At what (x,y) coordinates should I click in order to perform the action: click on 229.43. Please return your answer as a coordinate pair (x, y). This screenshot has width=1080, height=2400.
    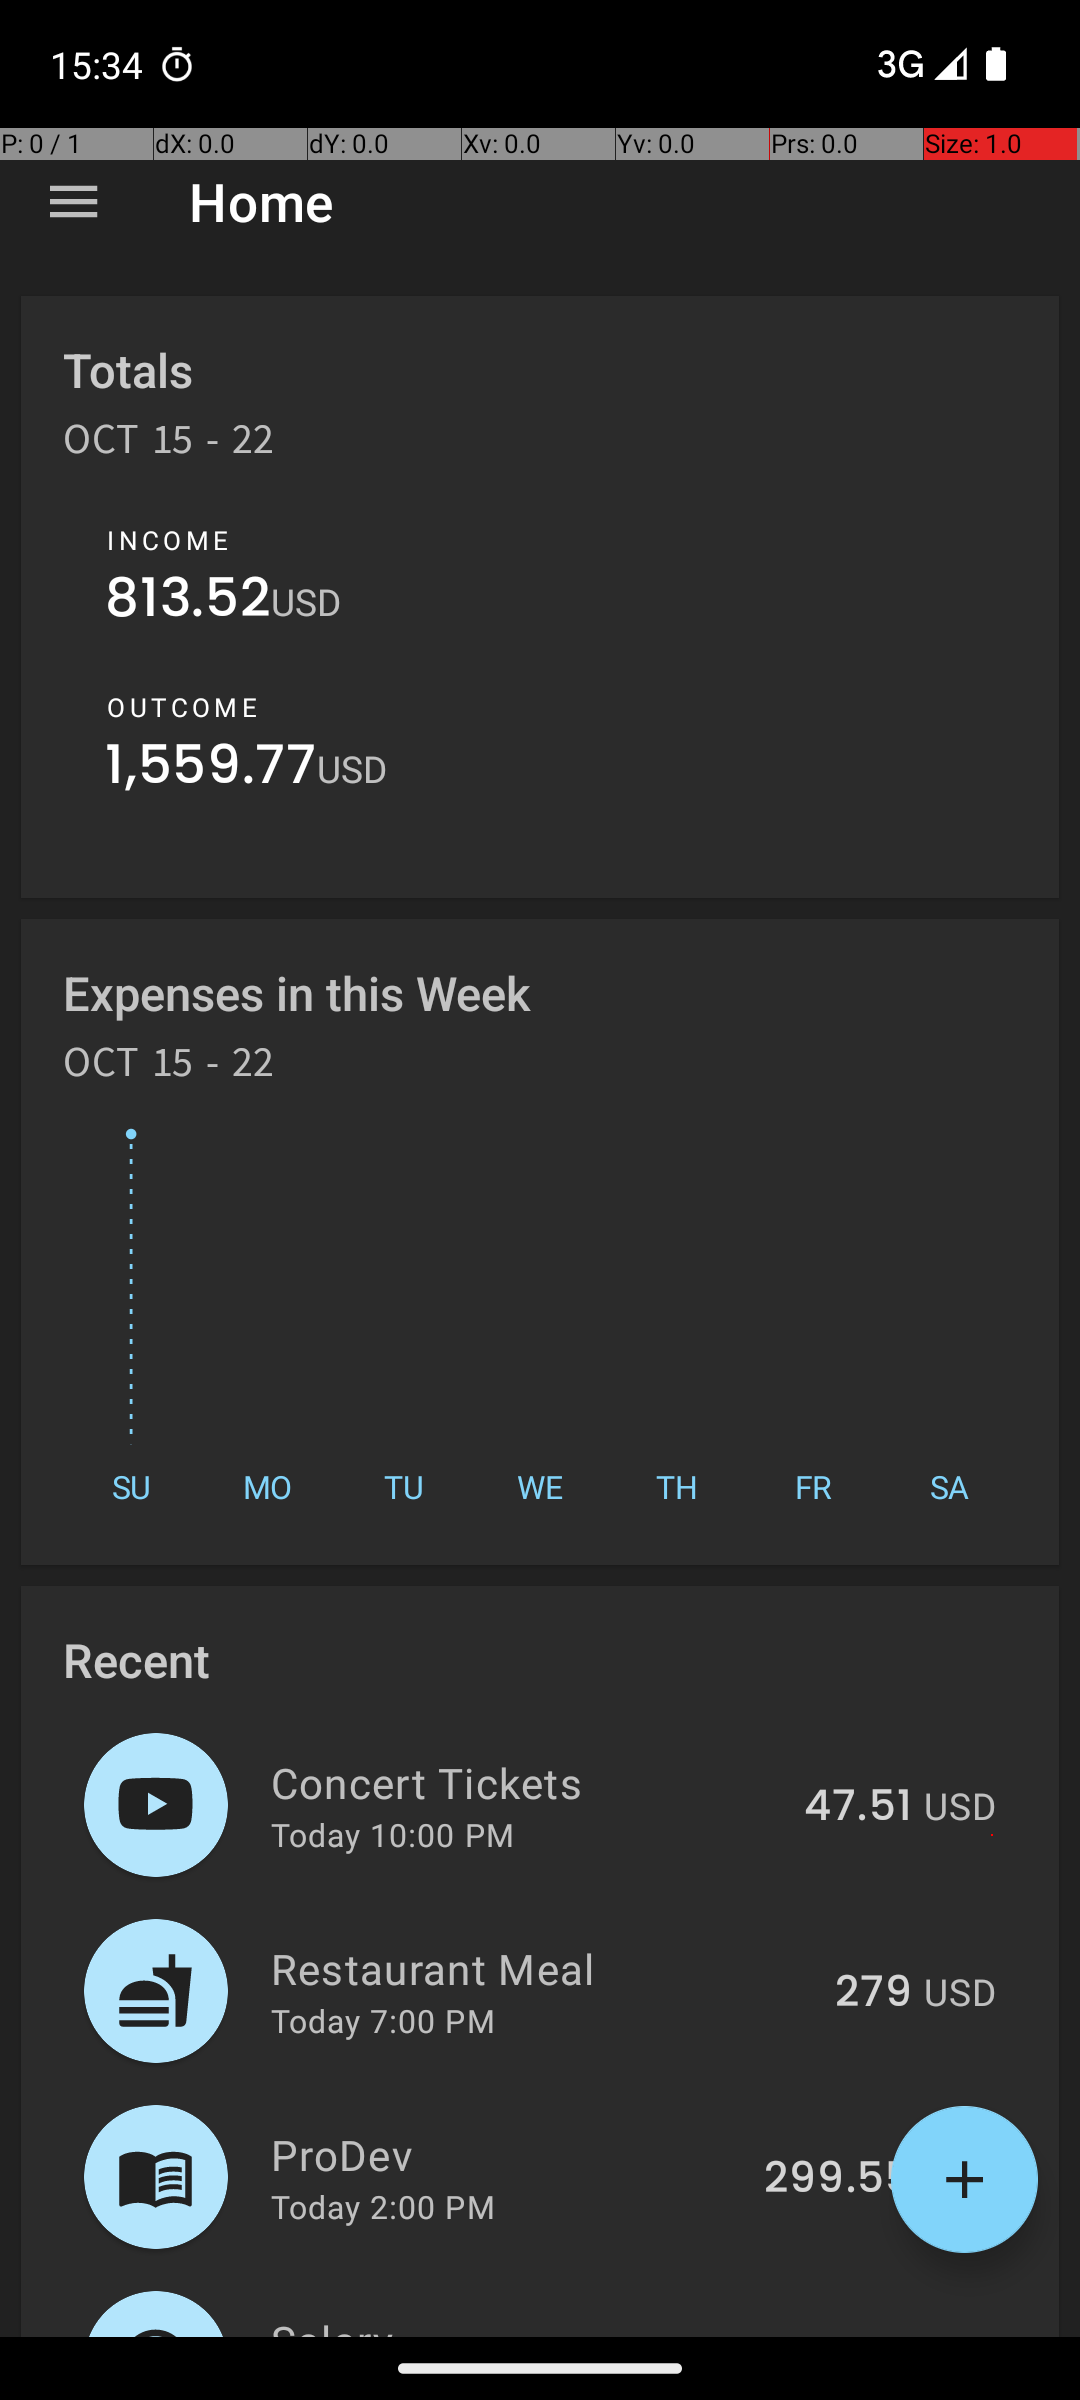
    Looking at the image, I should click on (840, 2334).